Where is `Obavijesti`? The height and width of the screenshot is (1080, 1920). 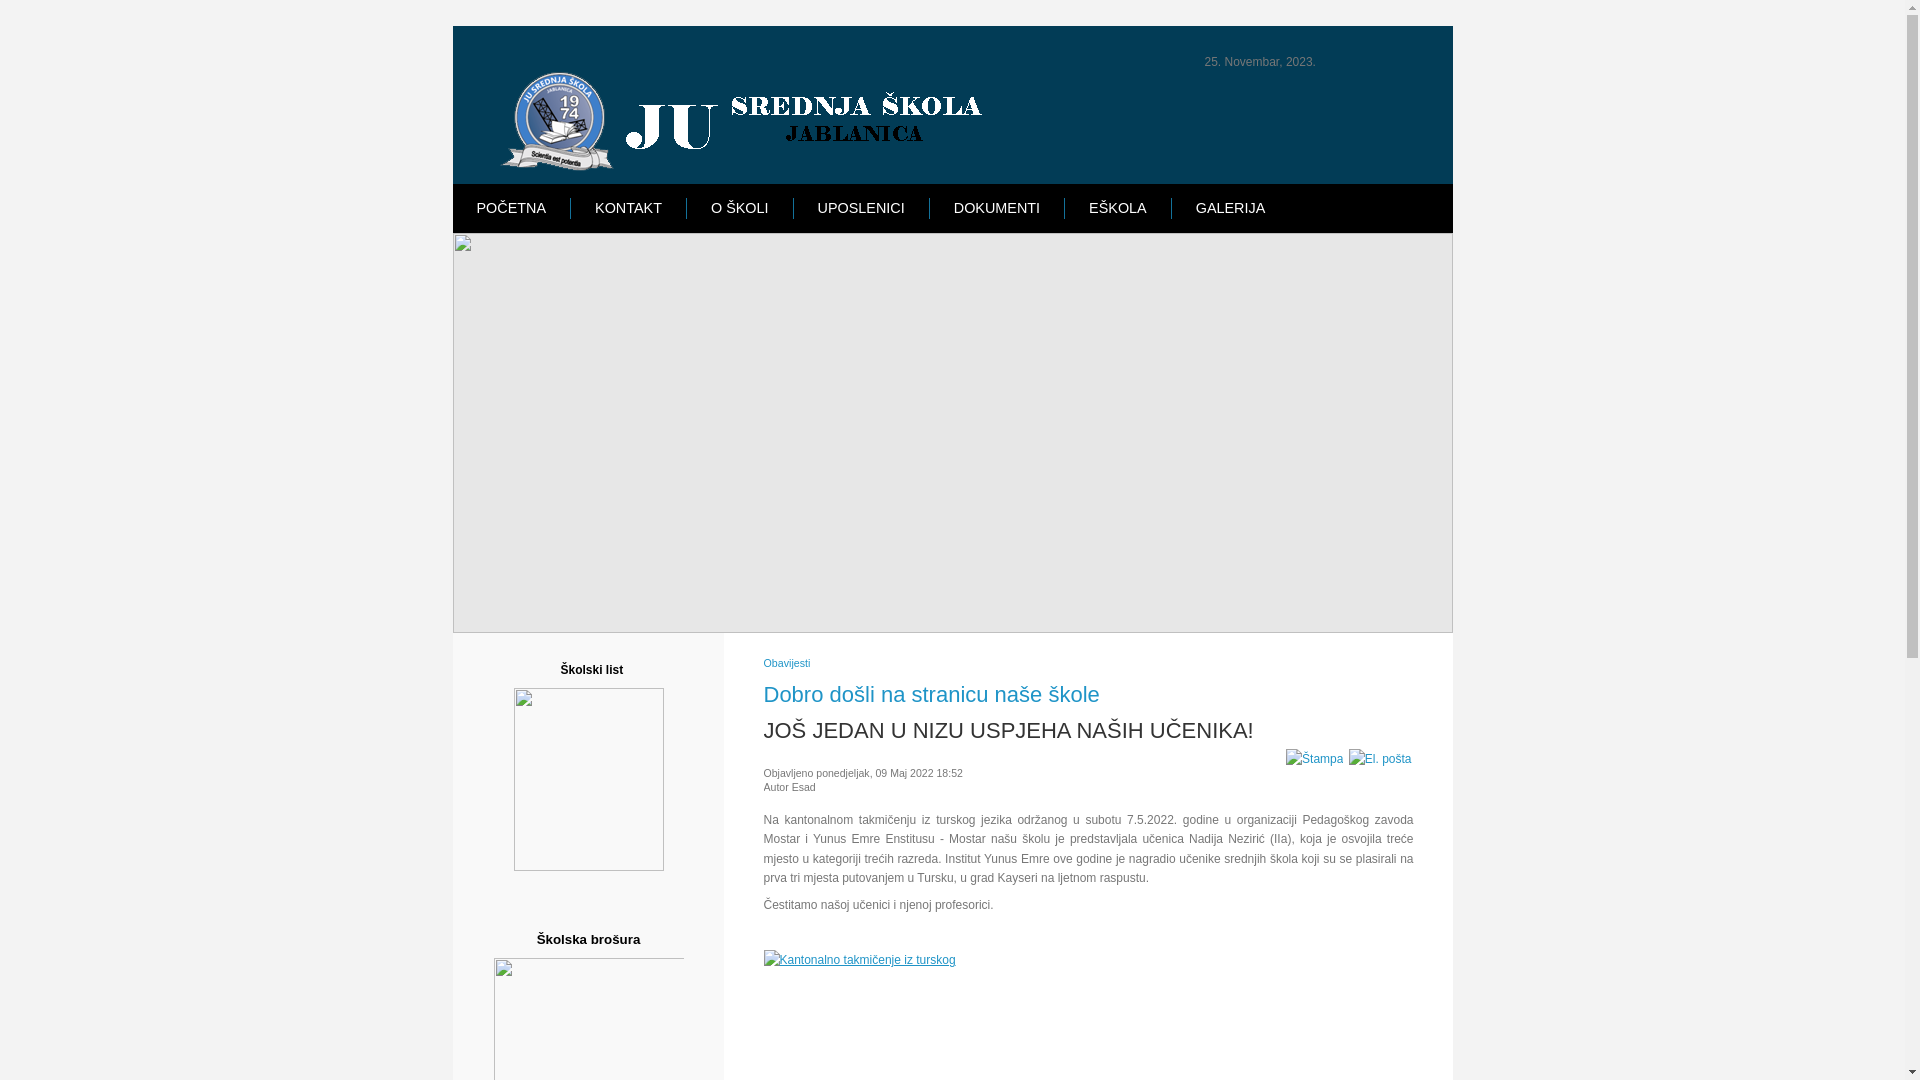 Obavijesti is located at coordinates (788, 663).